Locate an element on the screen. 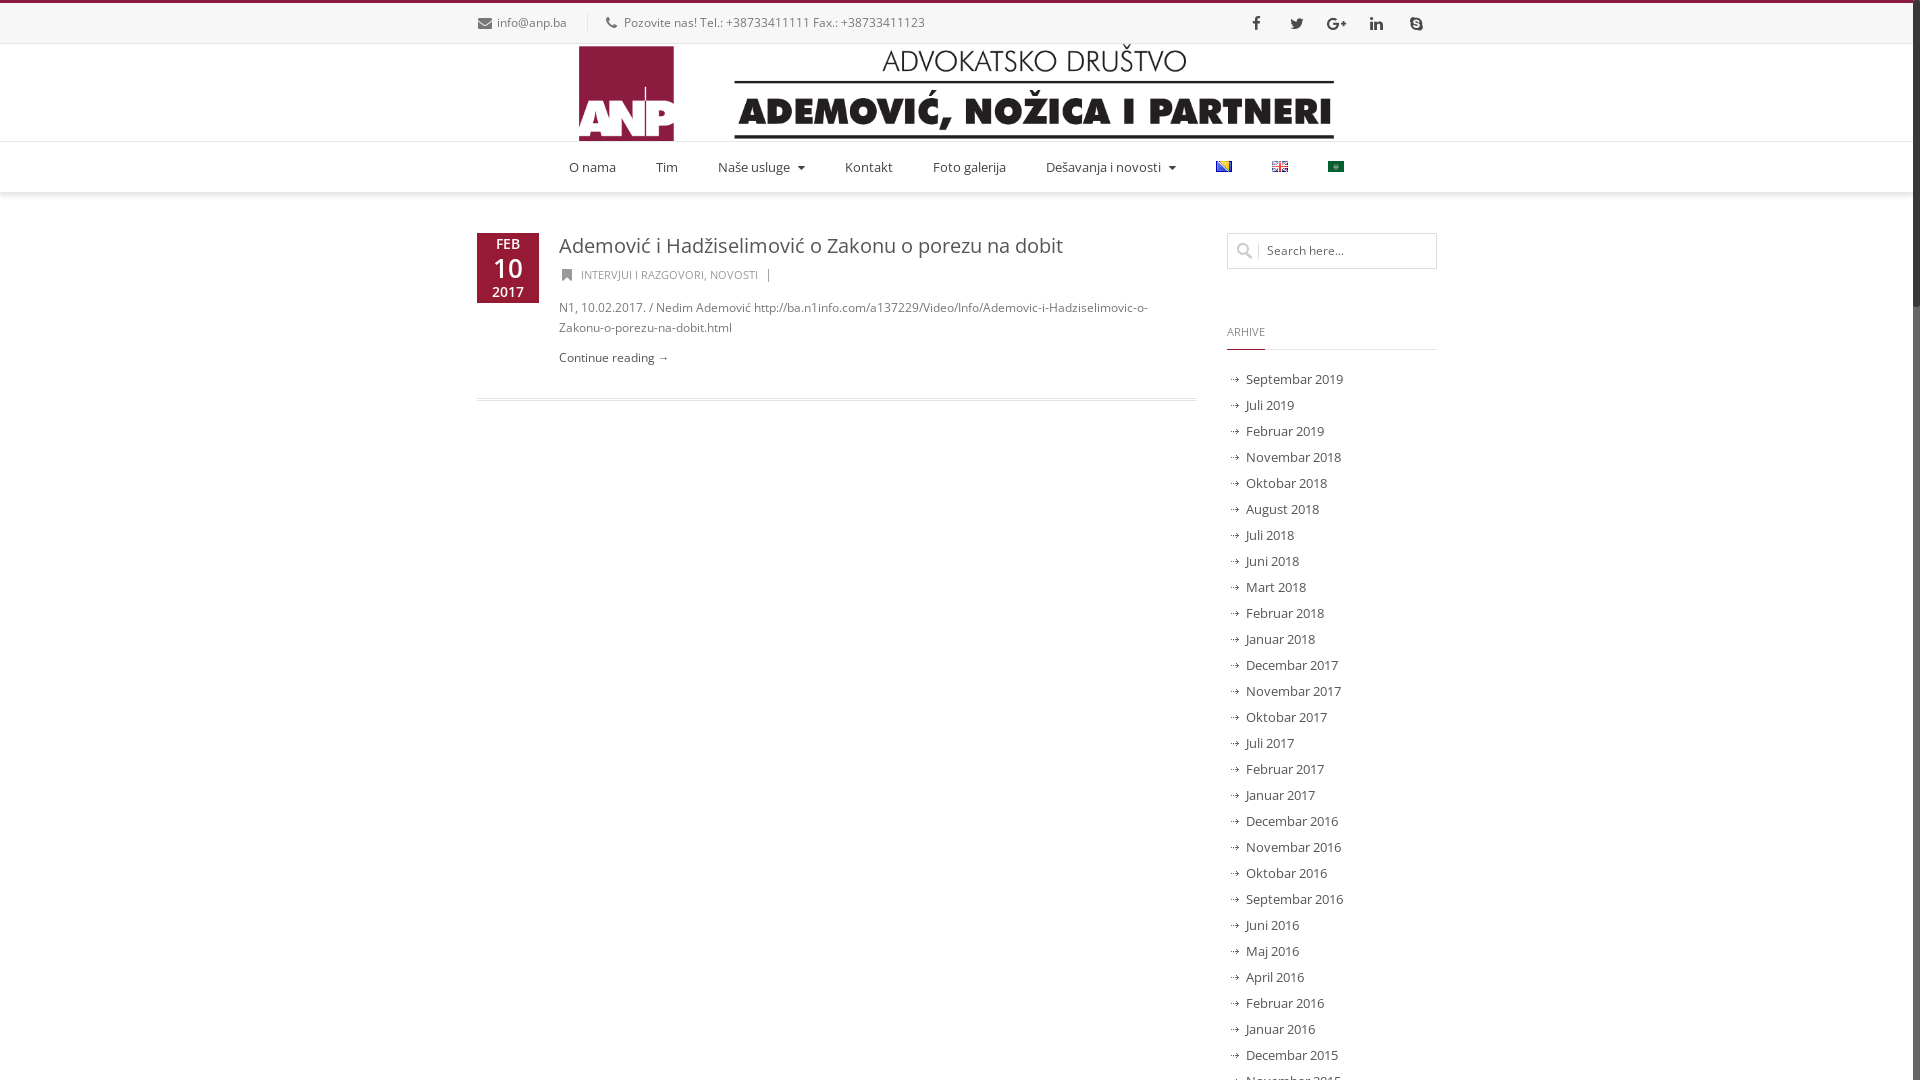 The width and height of the screenshot is (1920, 1080). Februar 2018 is located at coordinates (1278, 613).